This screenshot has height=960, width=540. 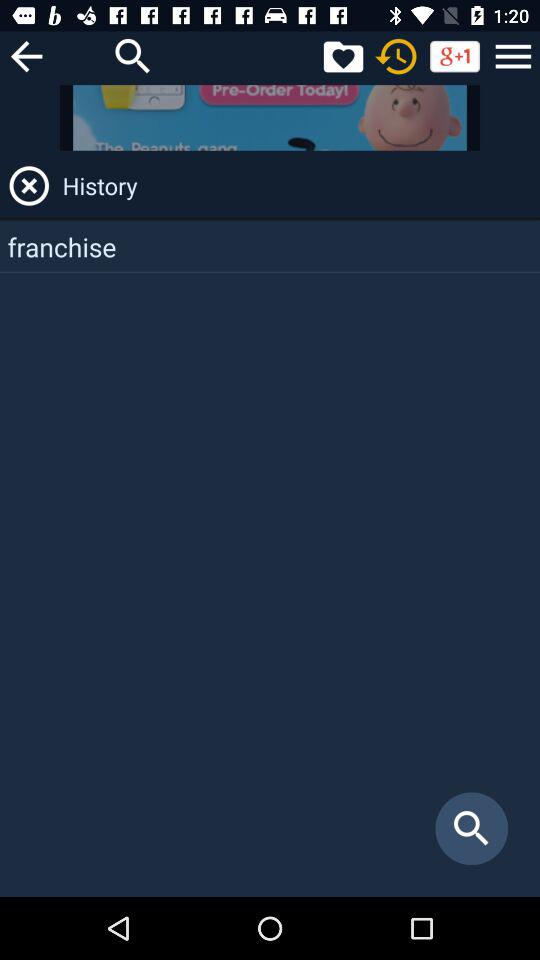 What do you see at coordinates (29, 186) in the screenshot?
I see `launch item next to the history icon` at bounding box center [29, 186].